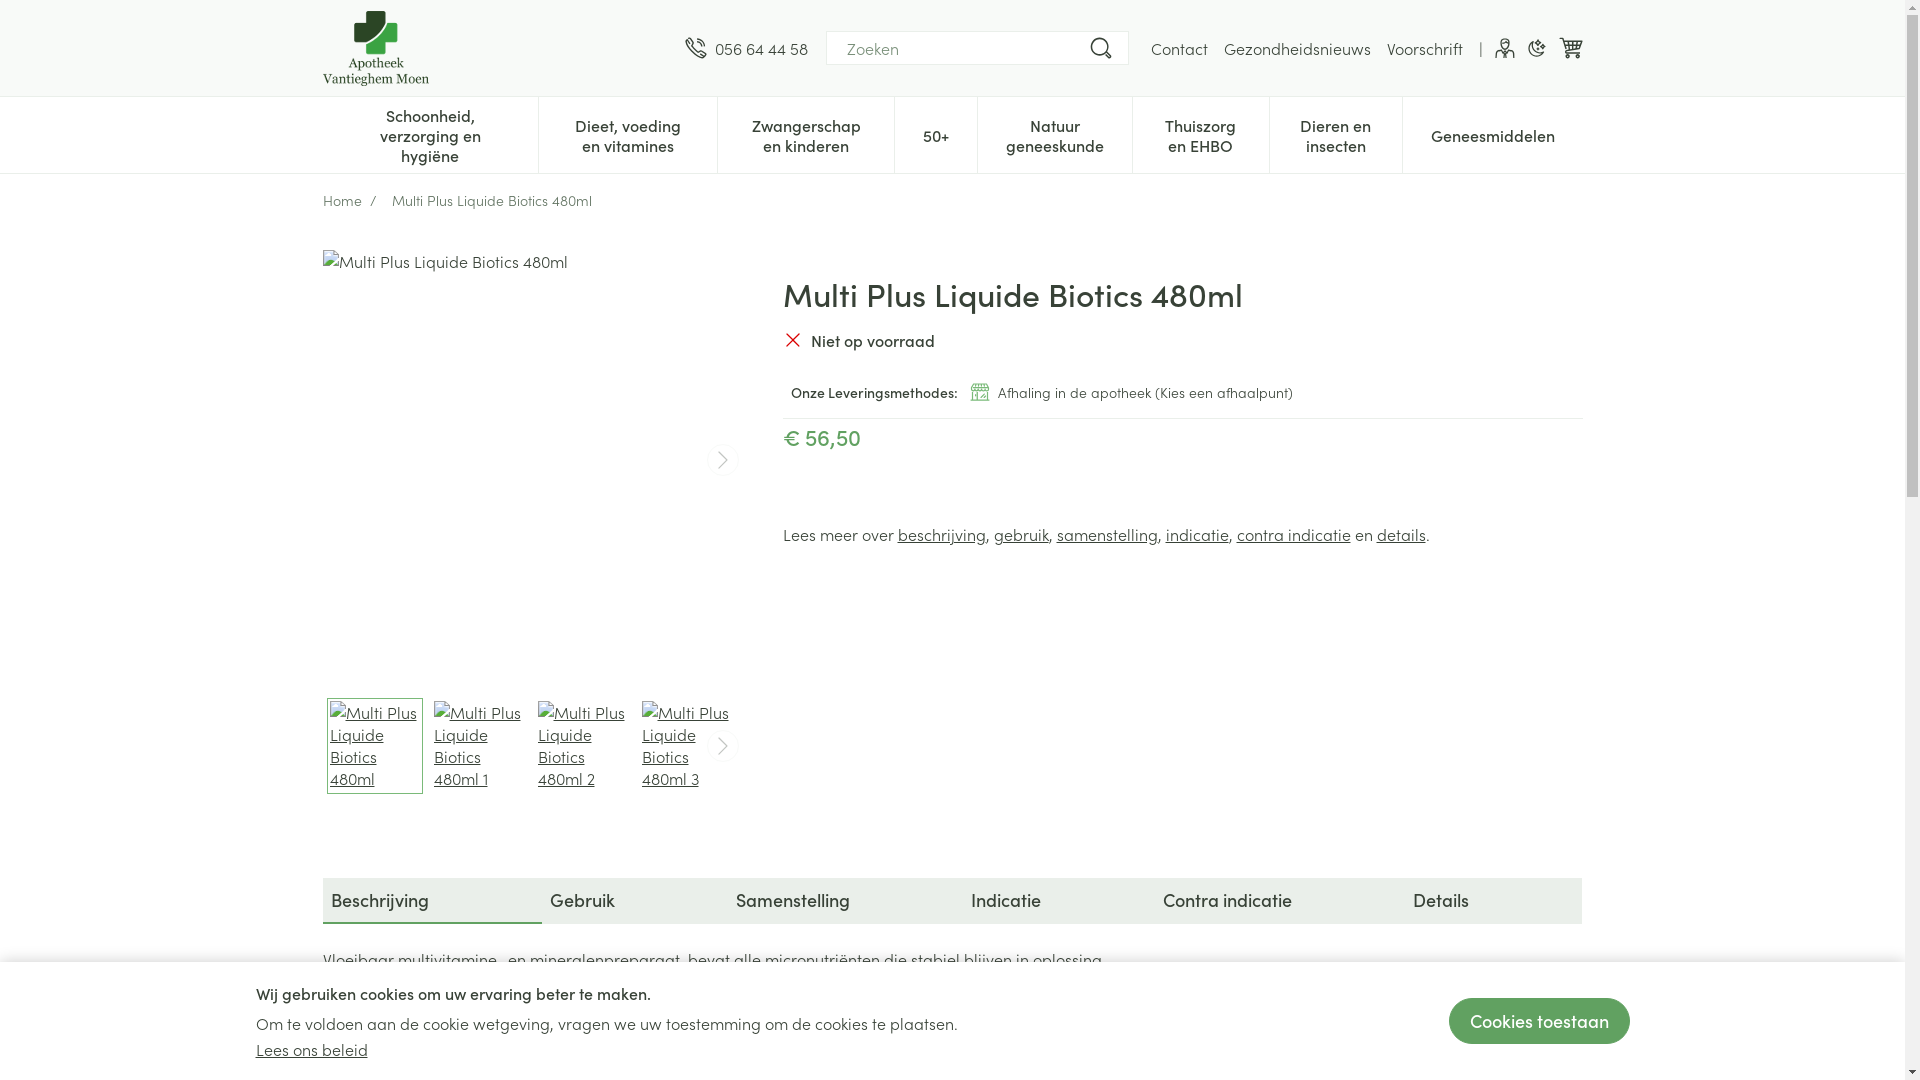  I want to click on Dieren en insecten, so click(1336, 133).